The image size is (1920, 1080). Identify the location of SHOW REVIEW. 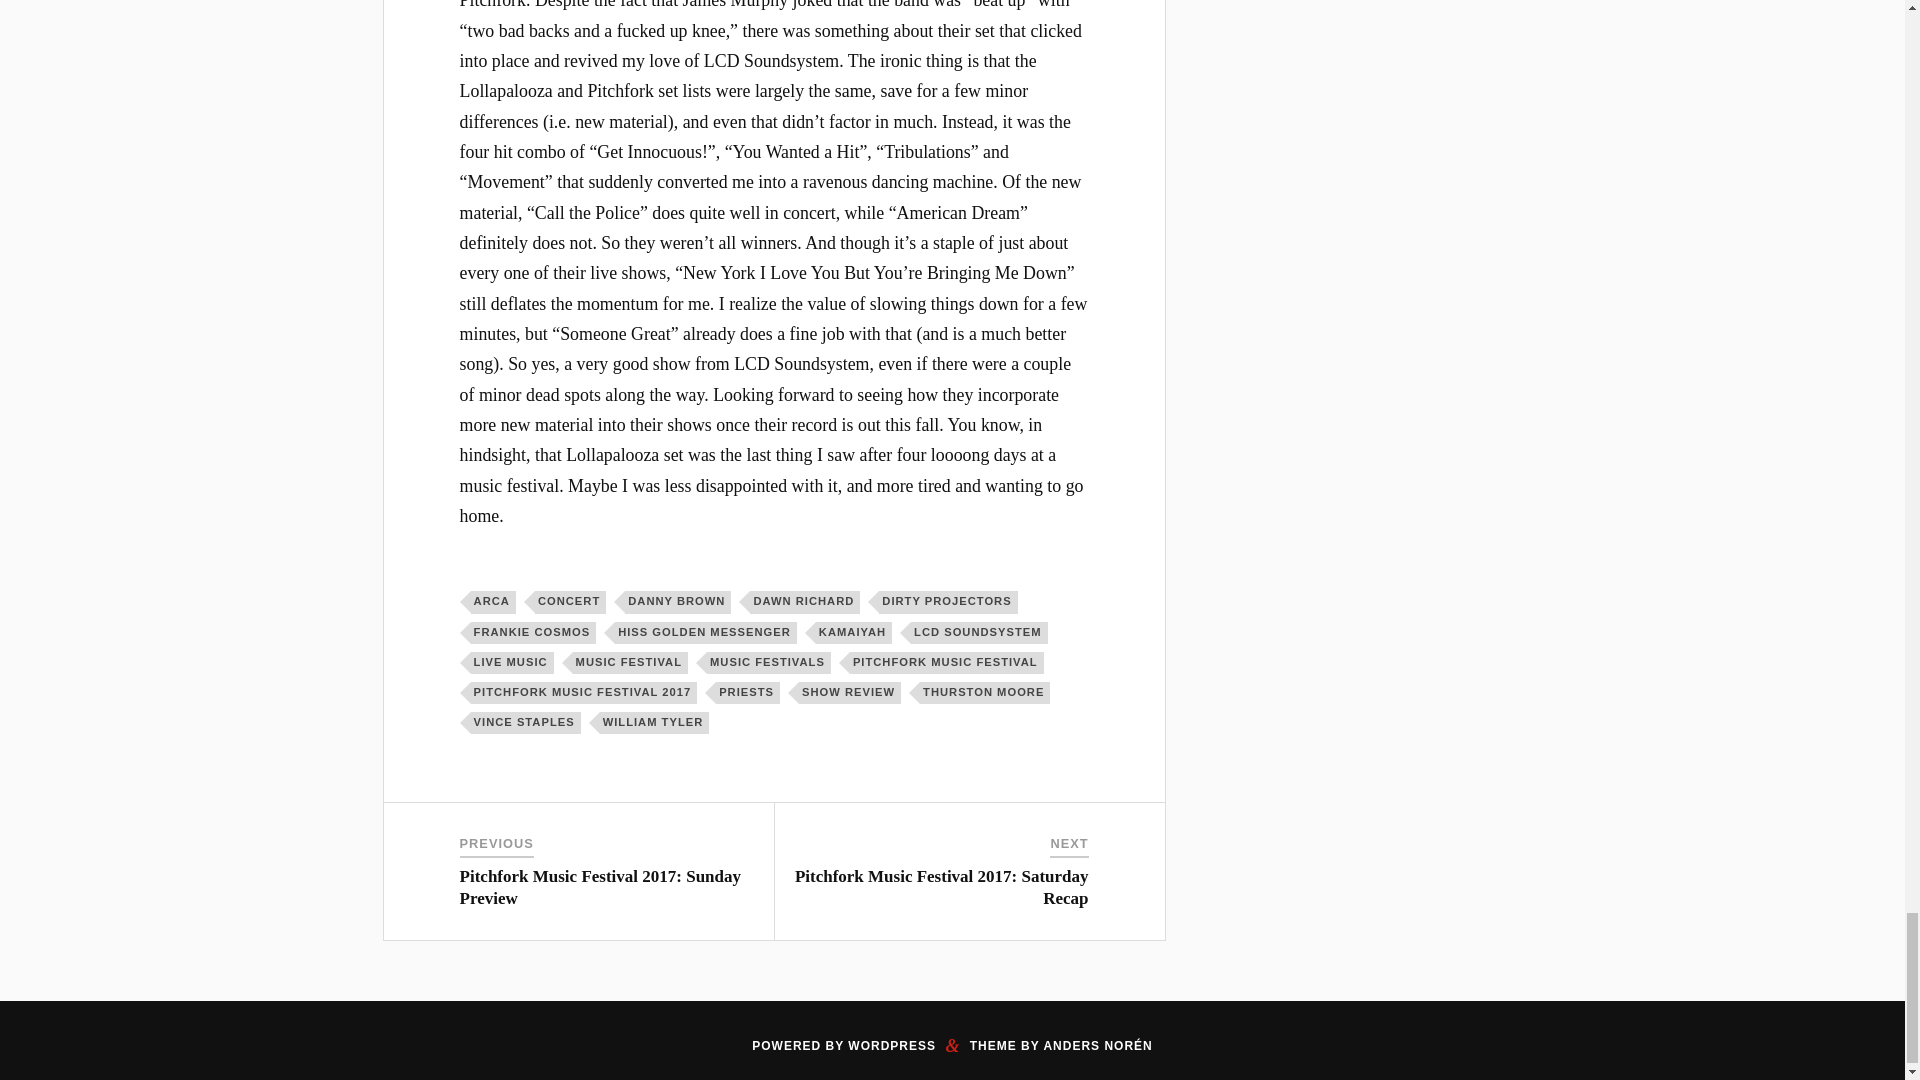
(849, 692).